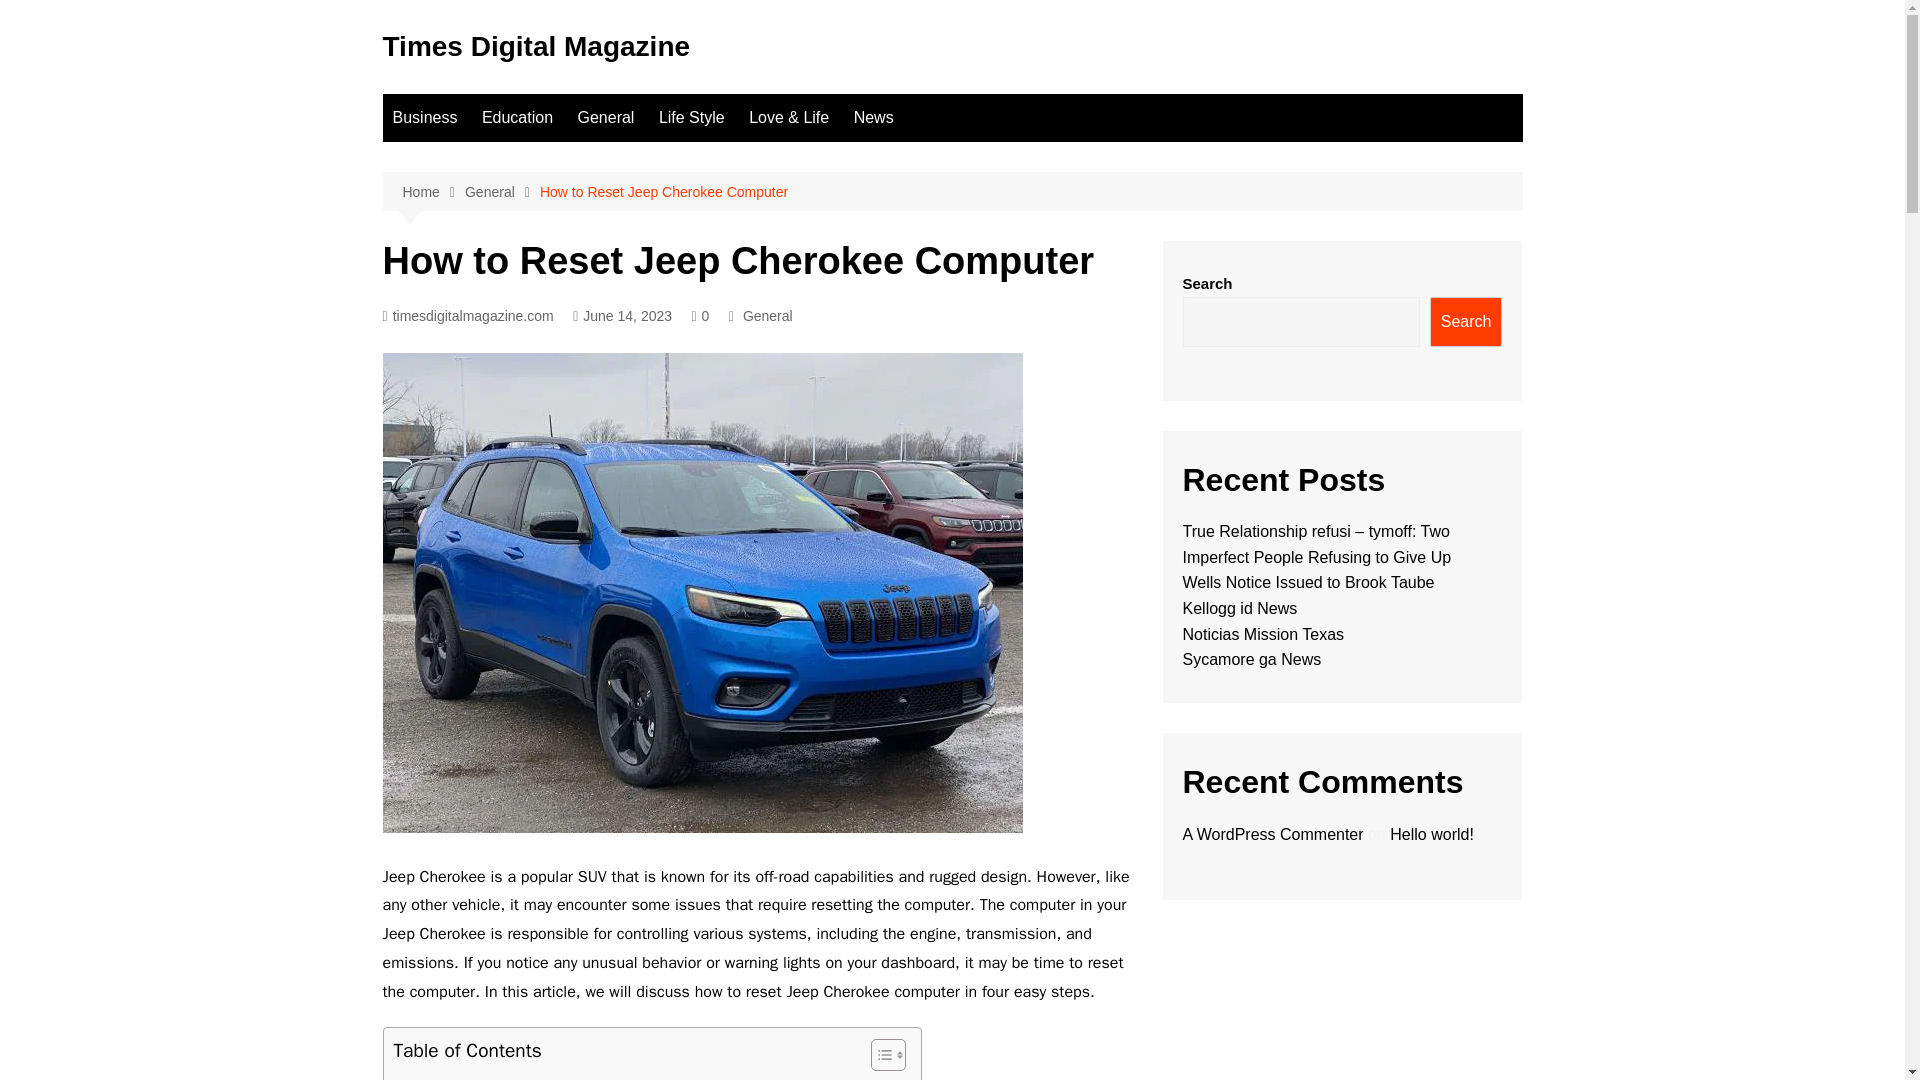 This screenshot has height=1080, width=1920. What do you see at coordinates (606, 117) in the screenshot?
I see `General` at bounding box center [606, 117].